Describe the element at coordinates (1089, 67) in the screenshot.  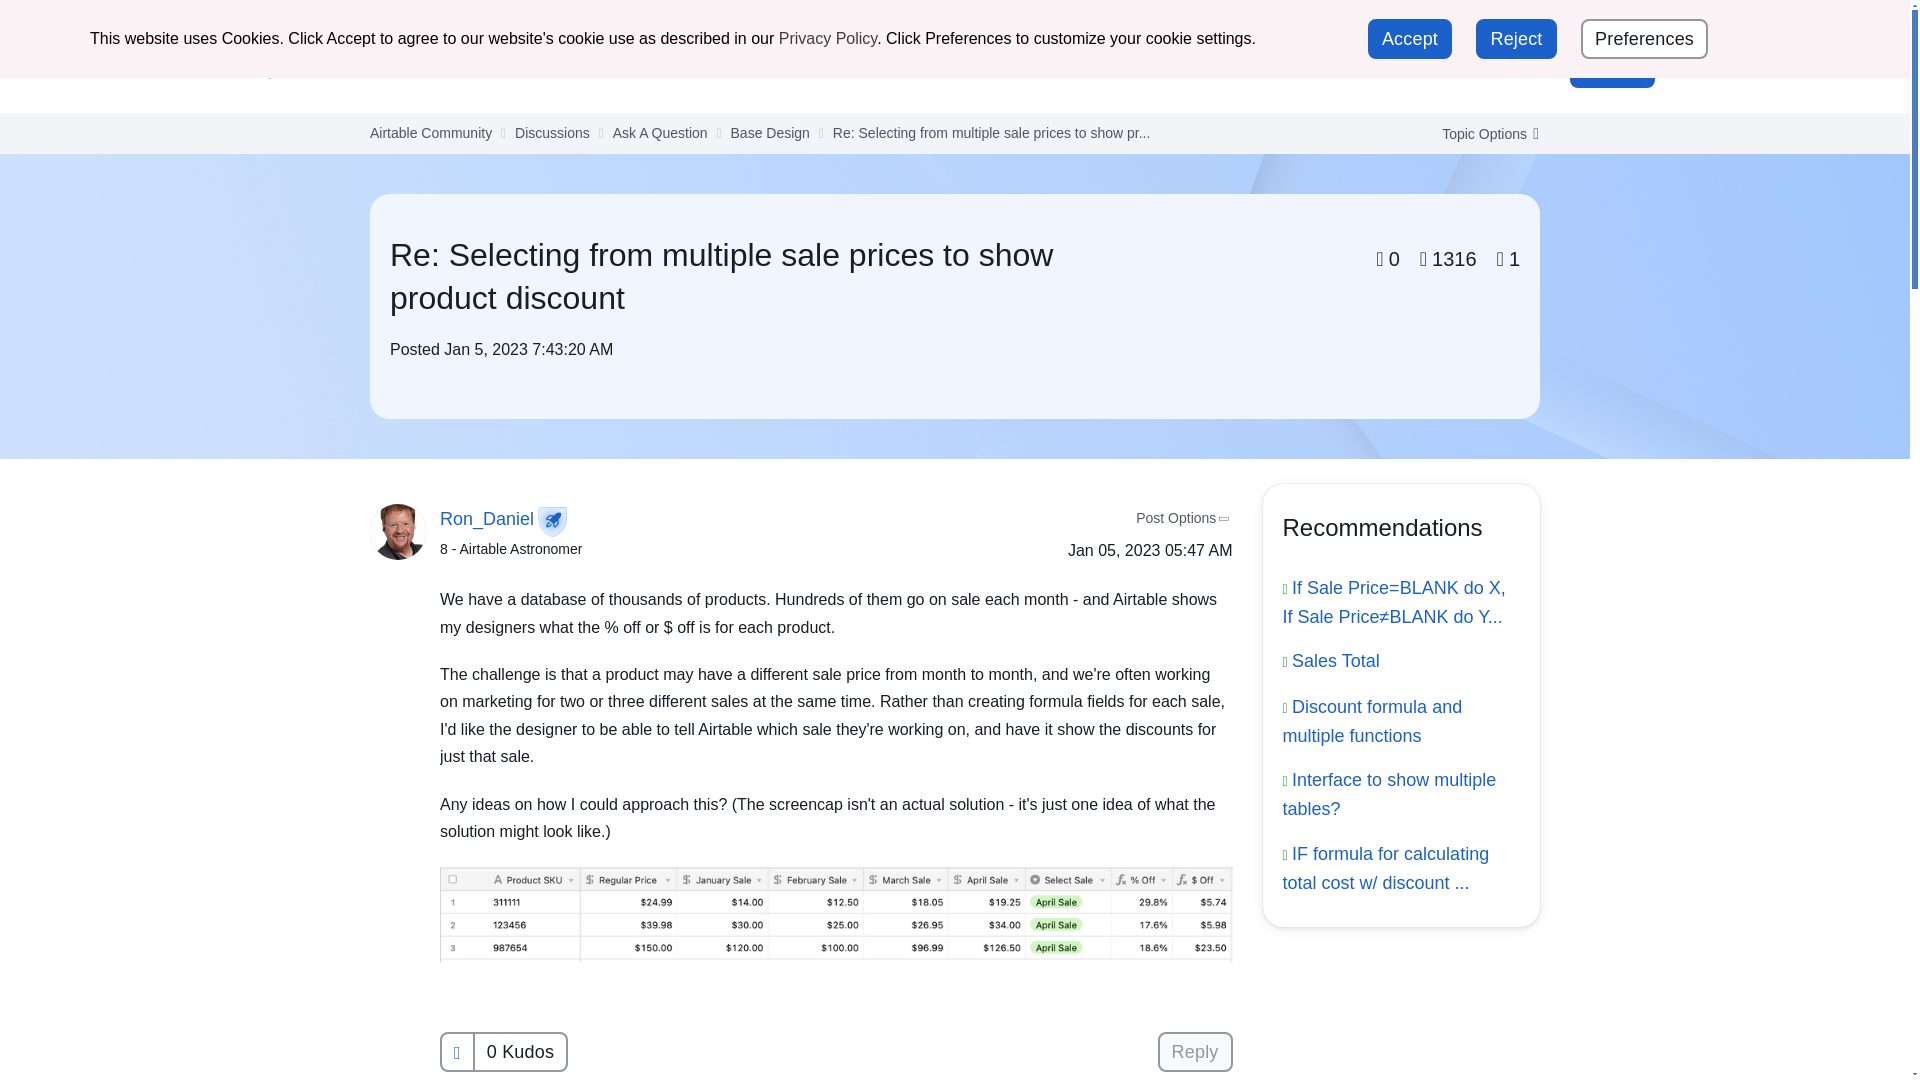
I see `Product Ideas` at that location.